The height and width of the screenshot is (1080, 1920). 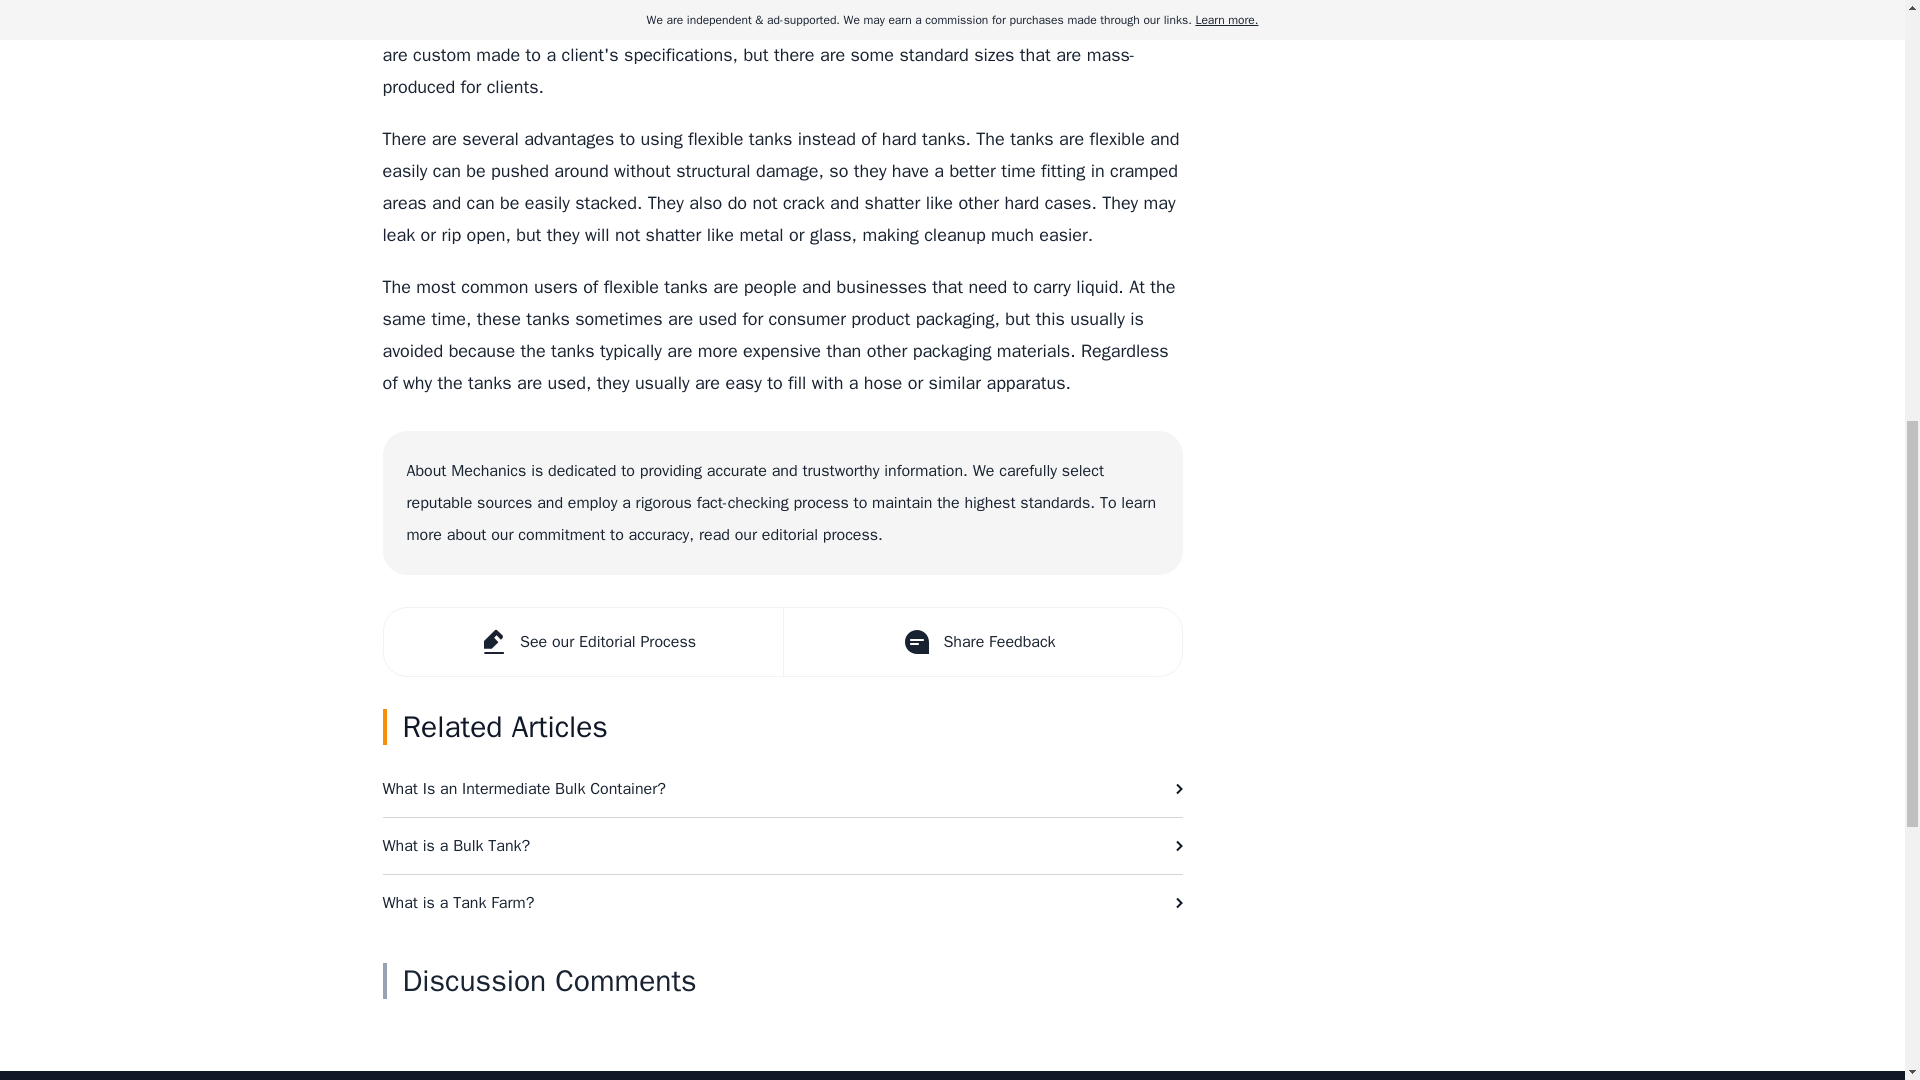 I want to click on What is a Bulk Tank?, so click(x=782, y=845).